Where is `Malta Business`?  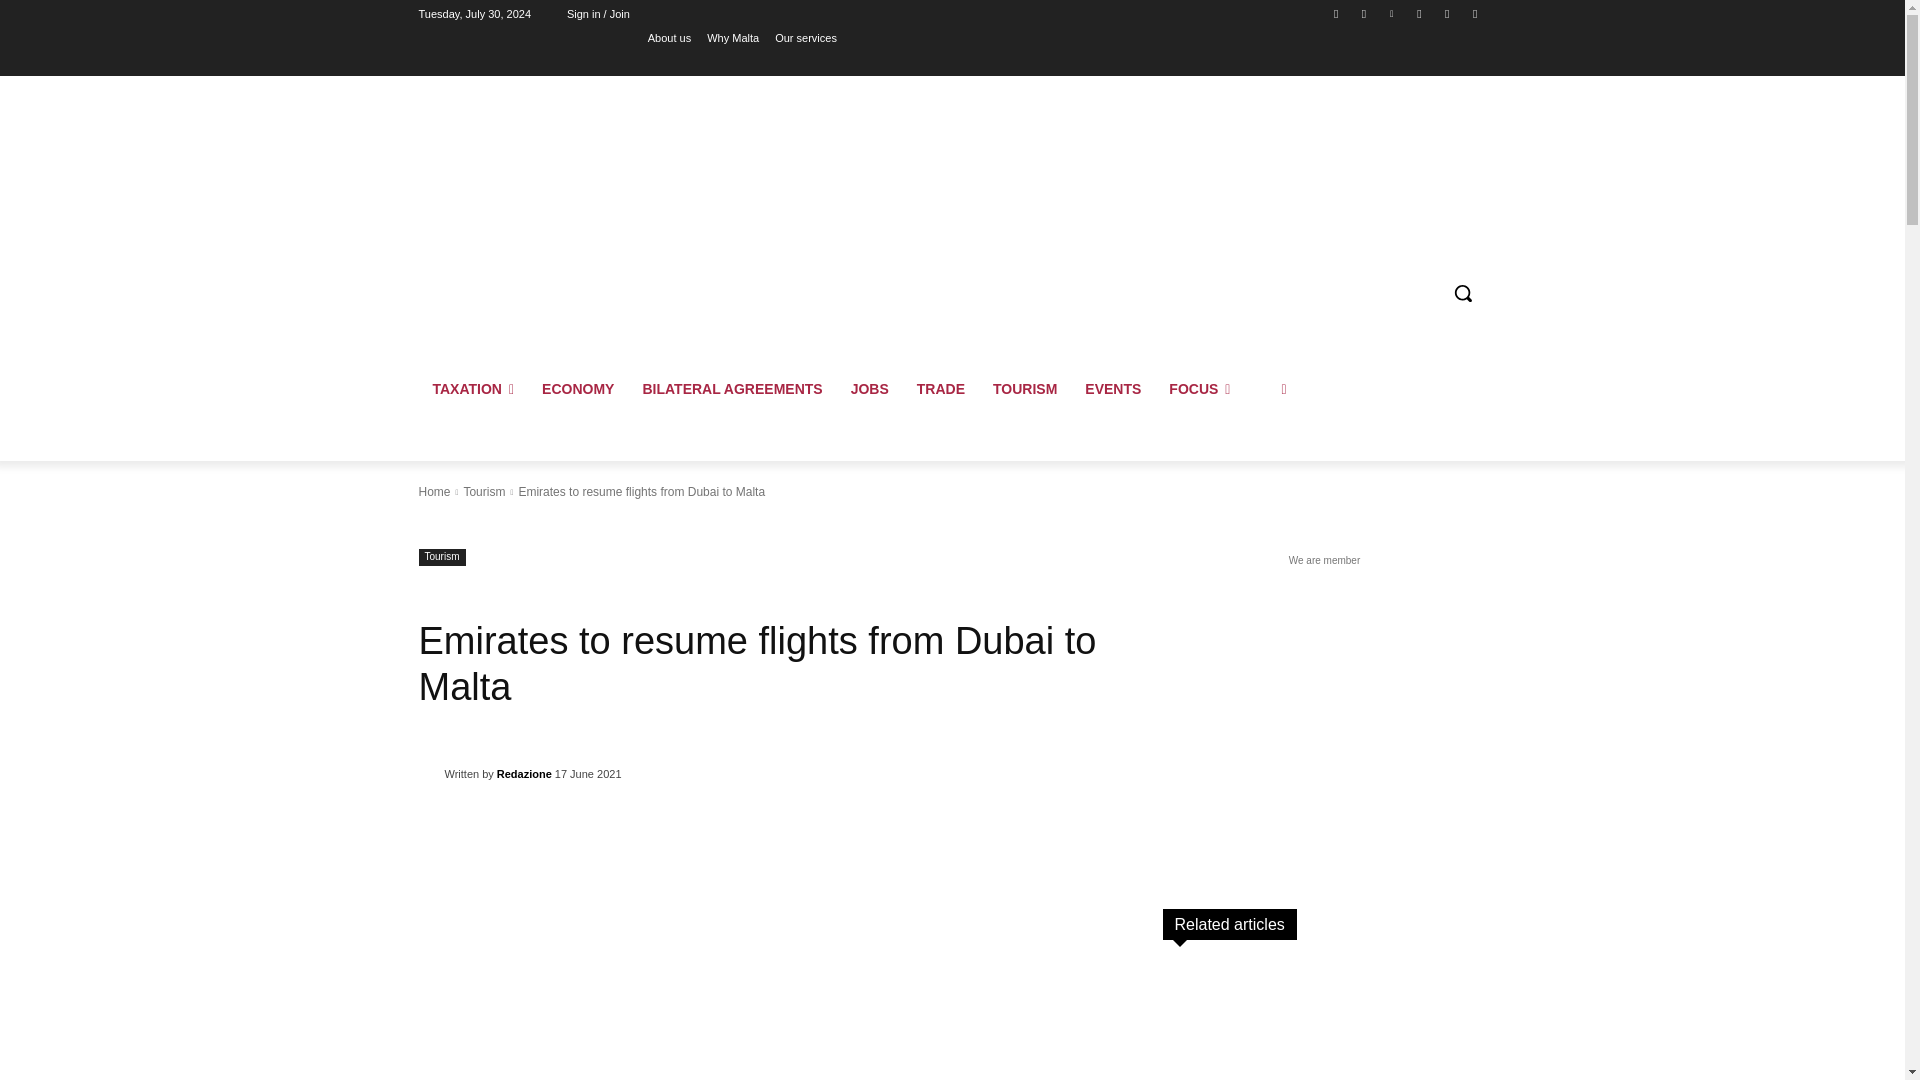 Malta Business is located at coordinates (561, 158).